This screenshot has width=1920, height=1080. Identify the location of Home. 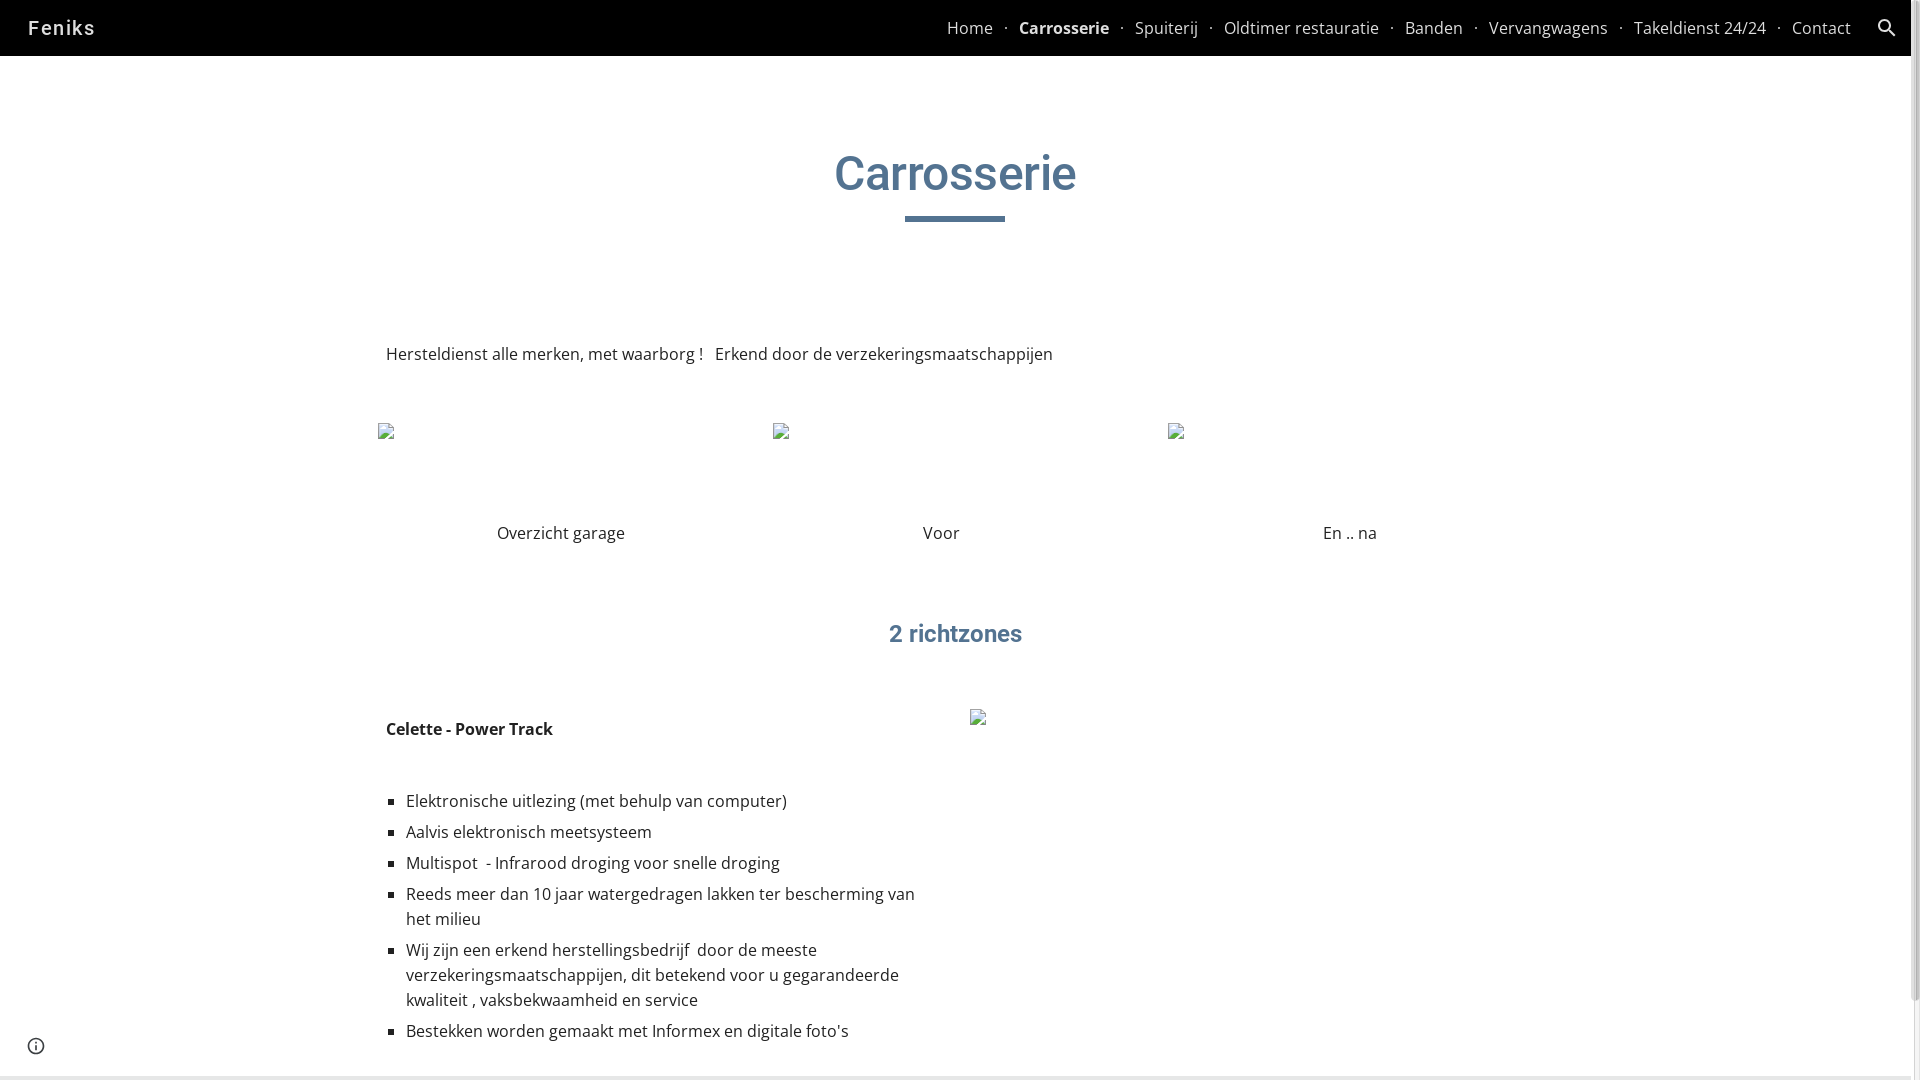
(970, 28).